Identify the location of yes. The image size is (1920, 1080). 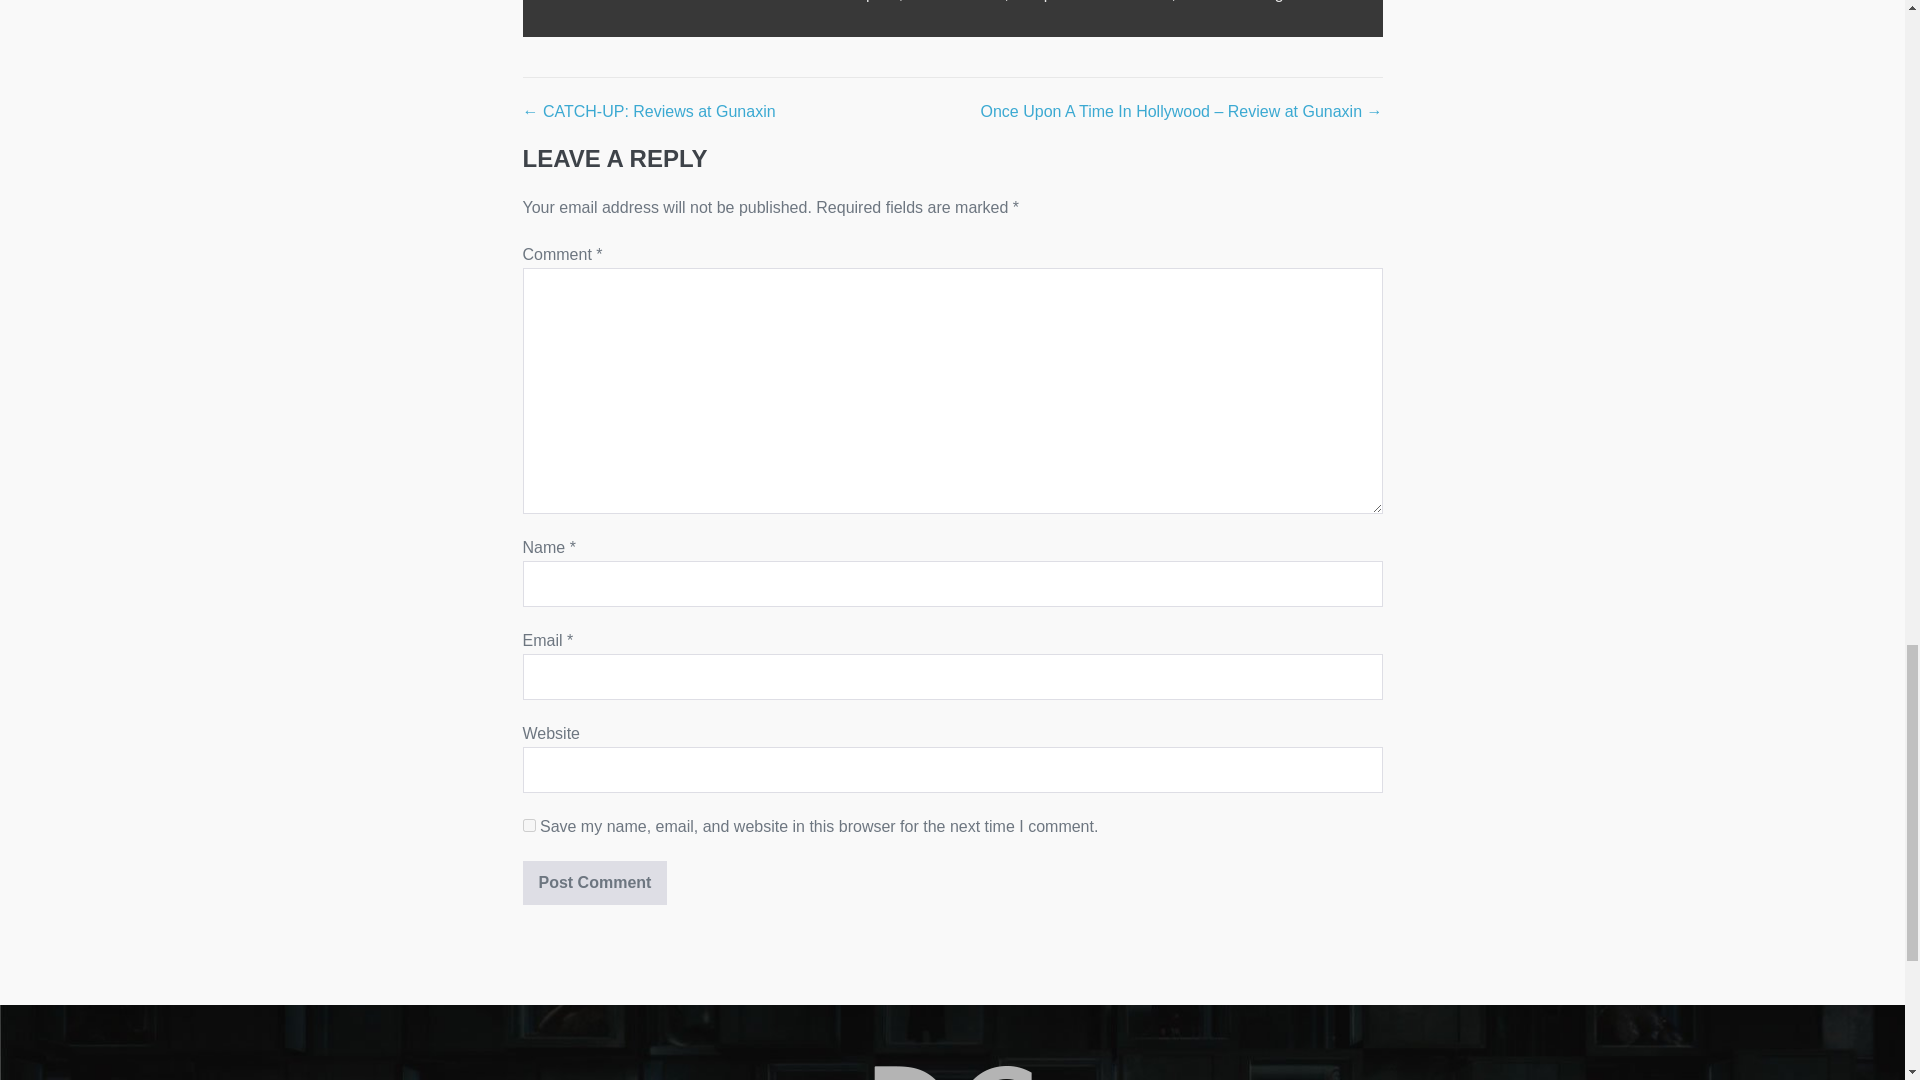
(528, 824).